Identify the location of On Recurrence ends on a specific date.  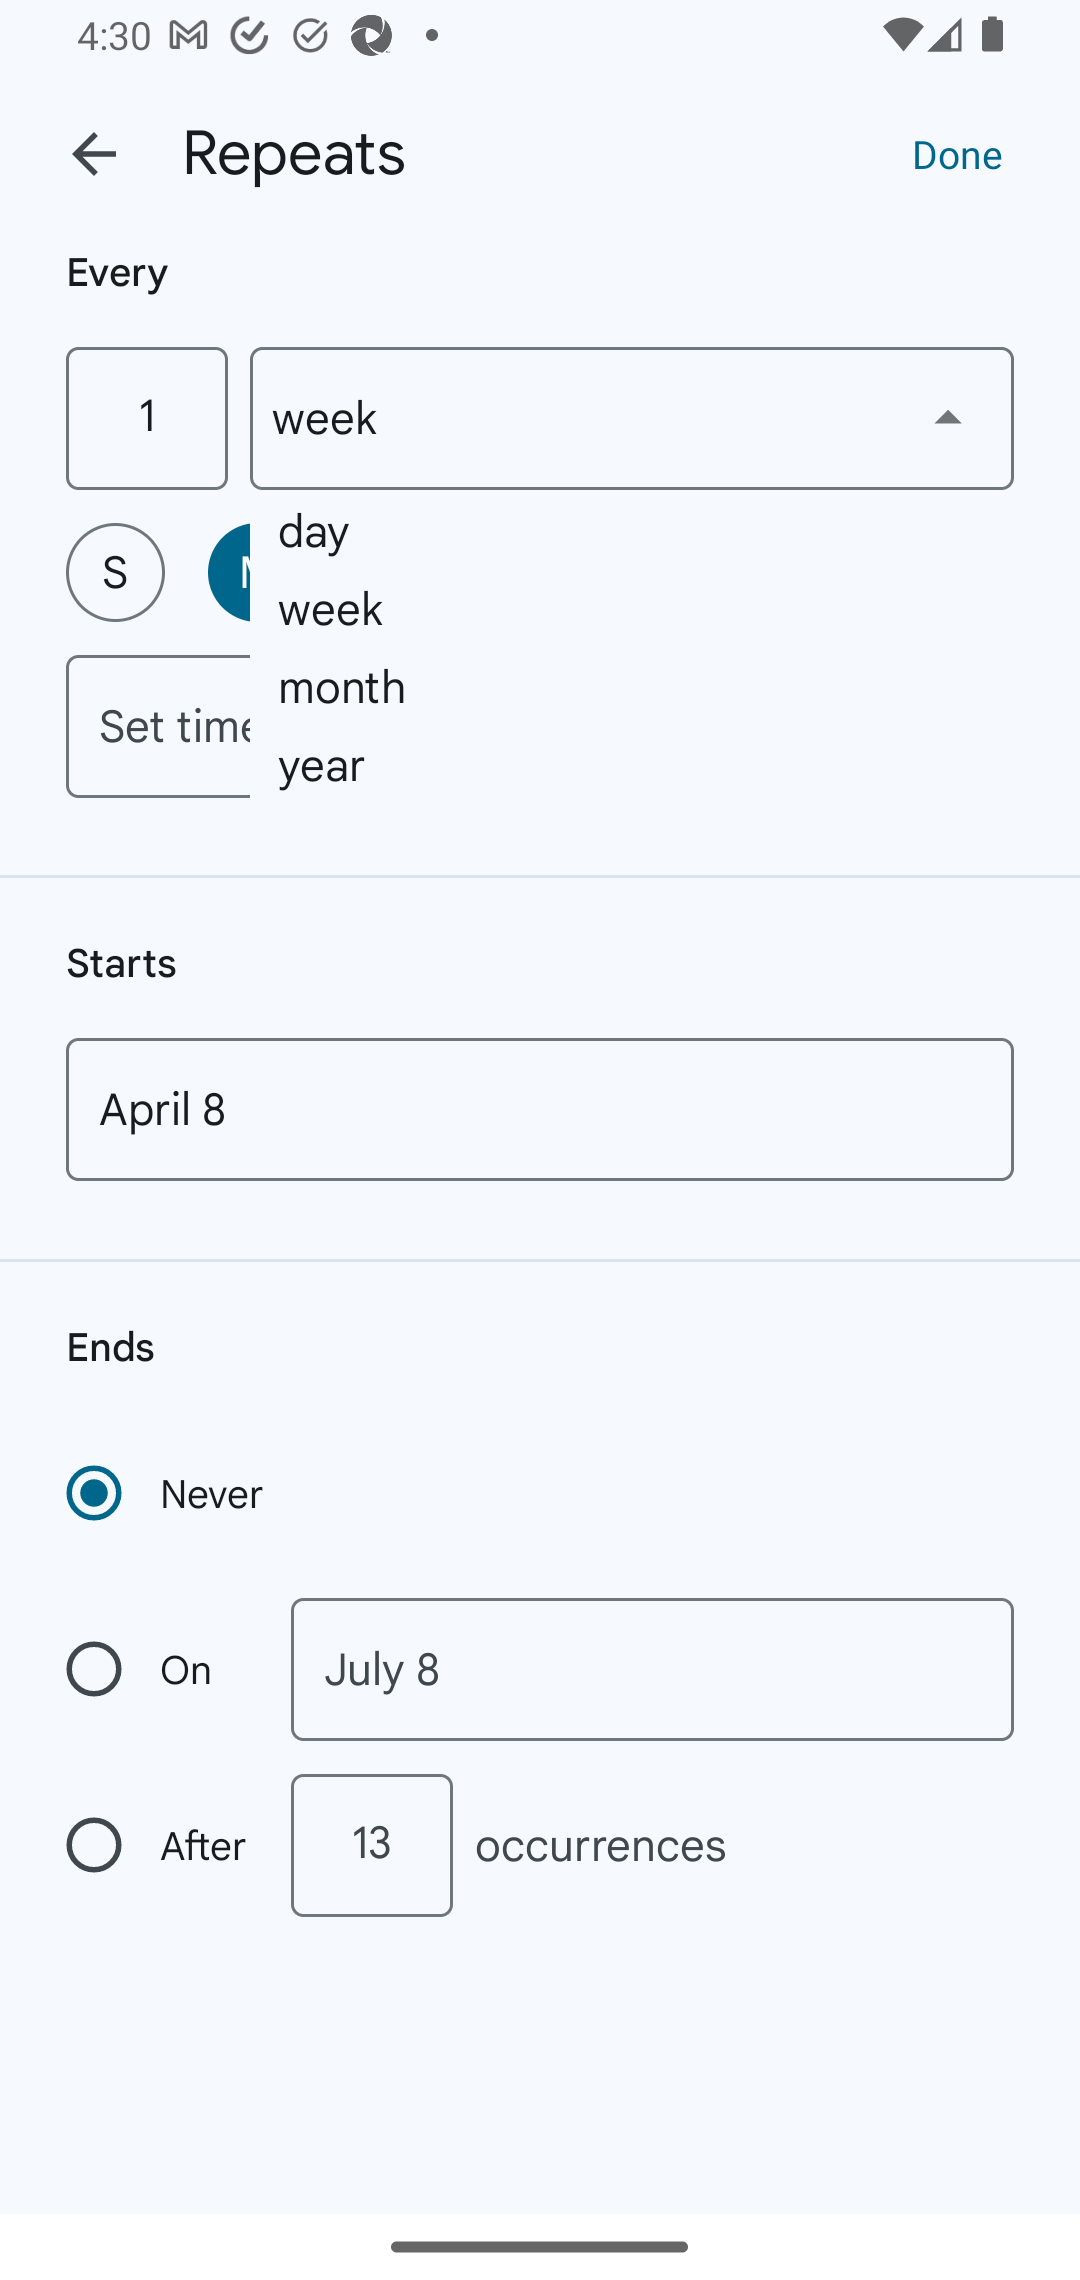
(158, 1670).